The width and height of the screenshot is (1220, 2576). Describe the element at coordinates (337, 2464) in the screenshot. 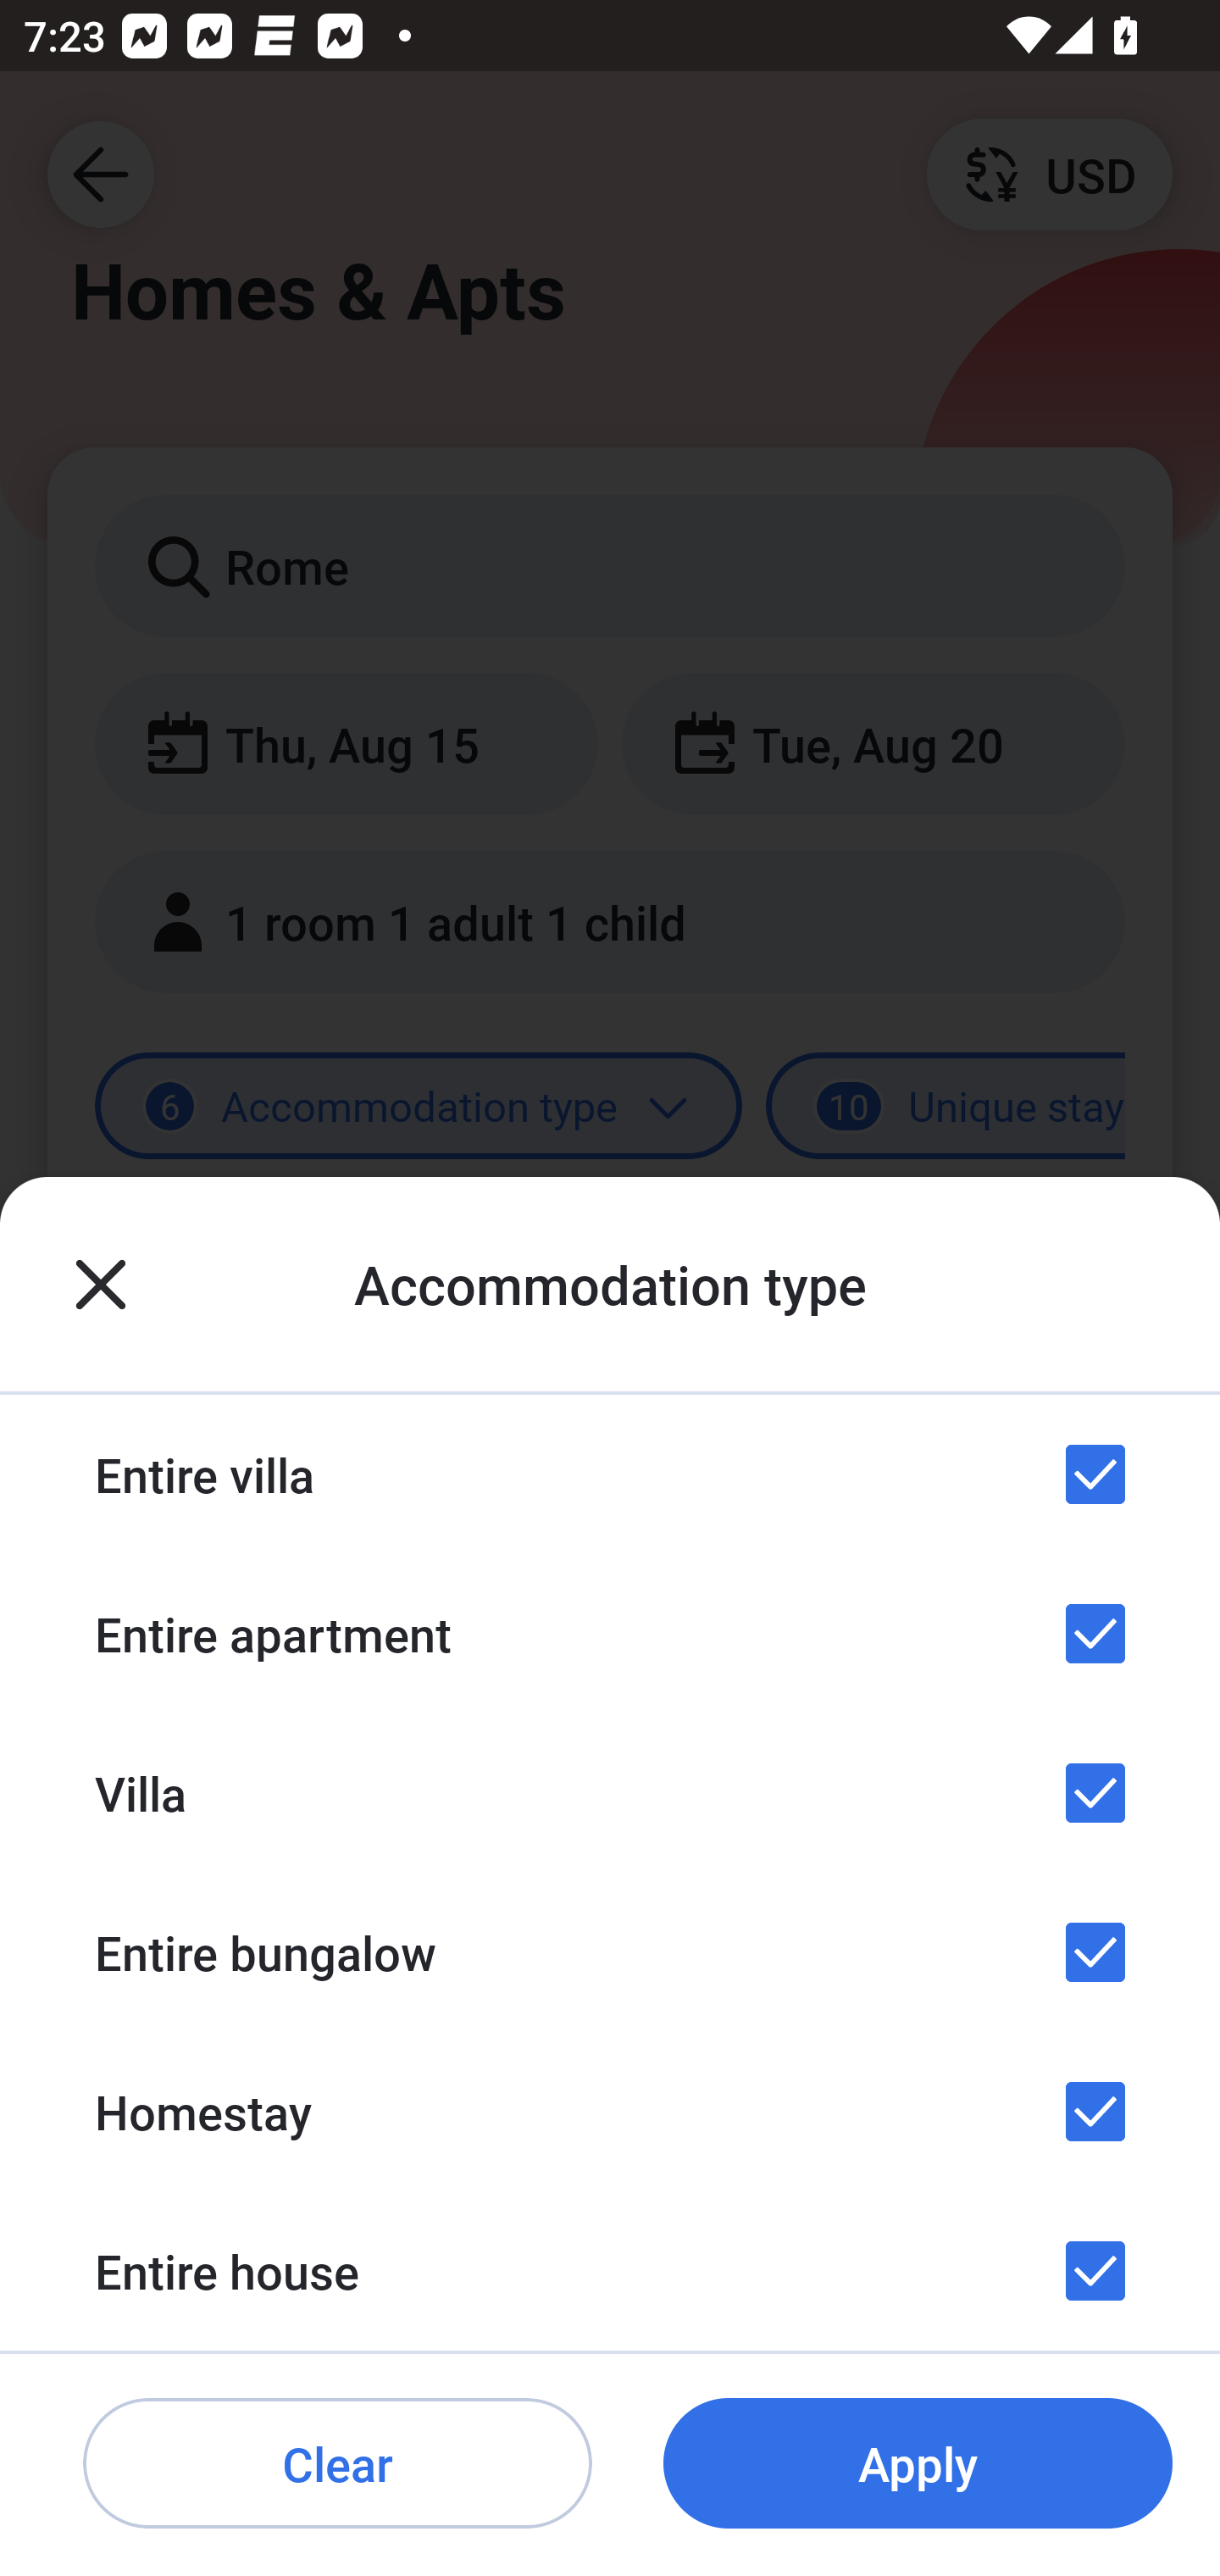

I see `Clear` at that location.